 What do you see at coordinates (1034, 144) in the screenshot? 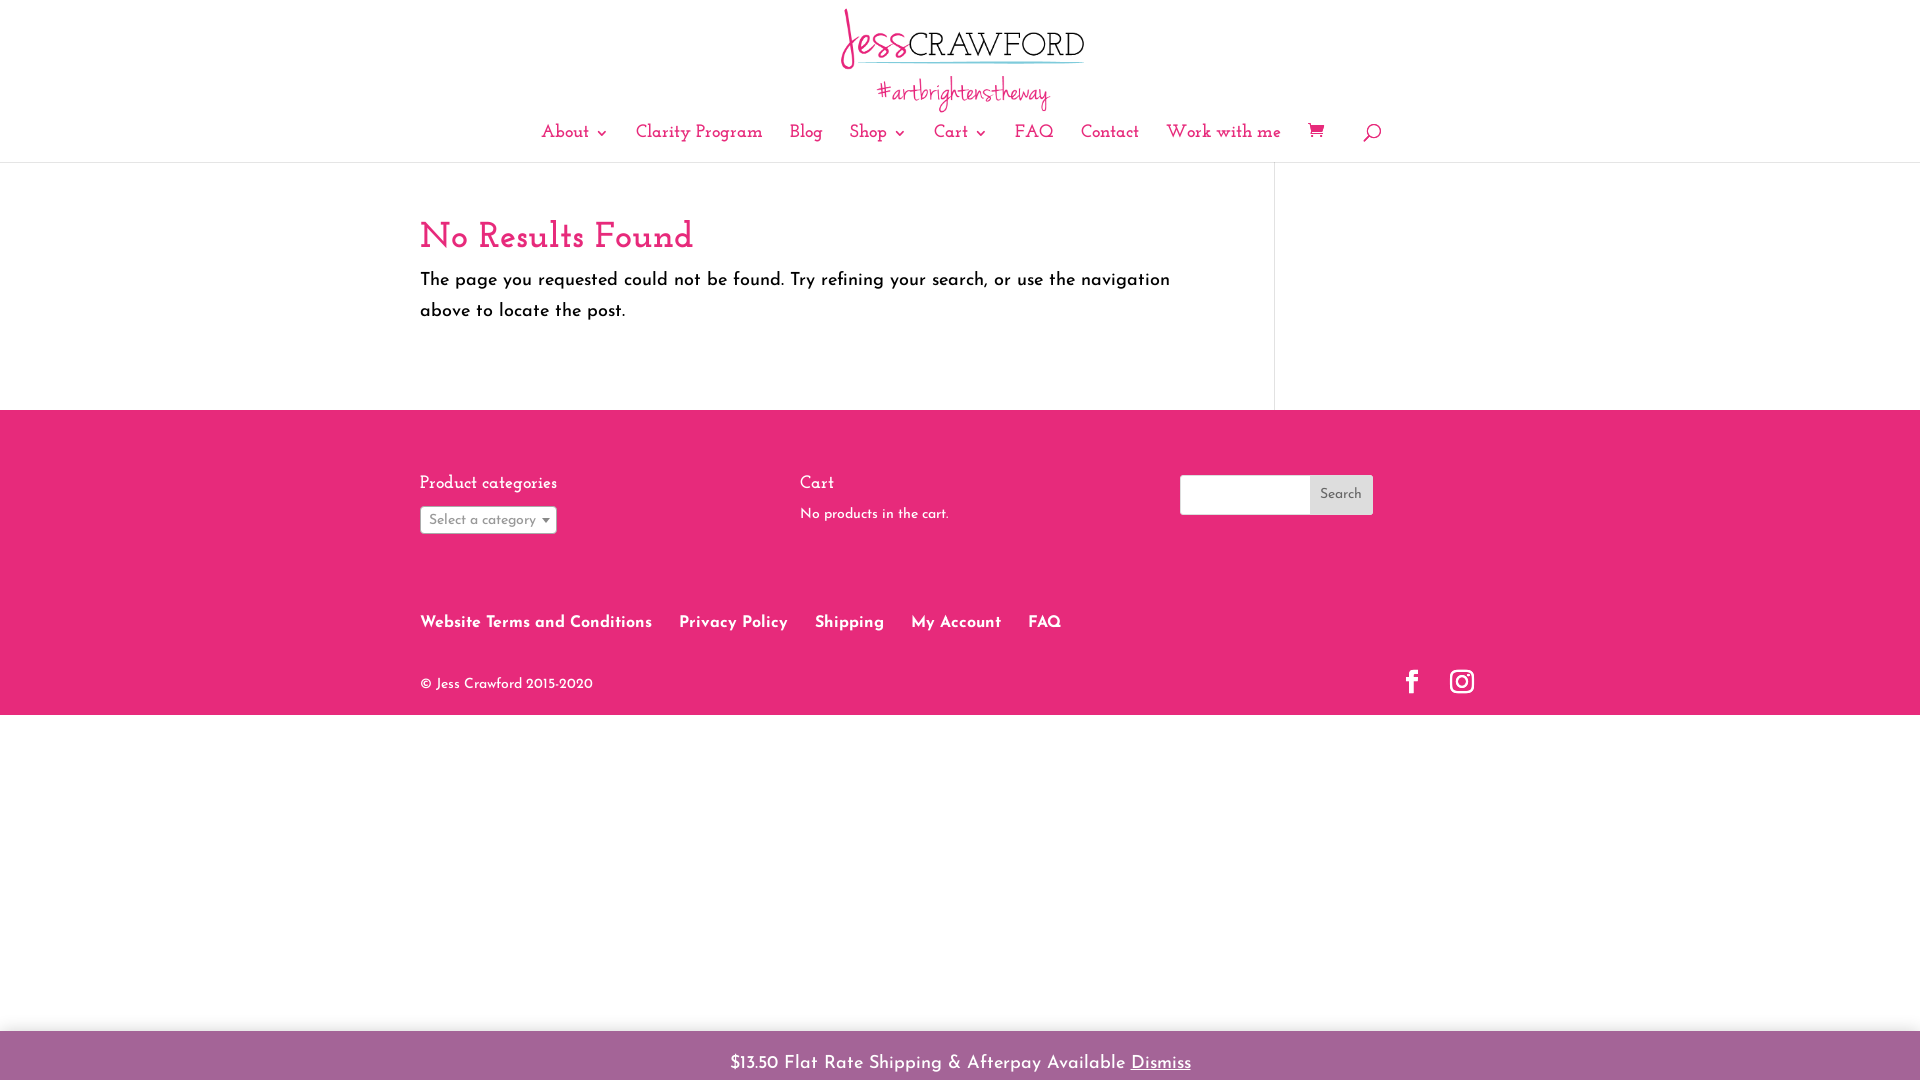
I see `FAQ` at bounding box center [1034, 144].